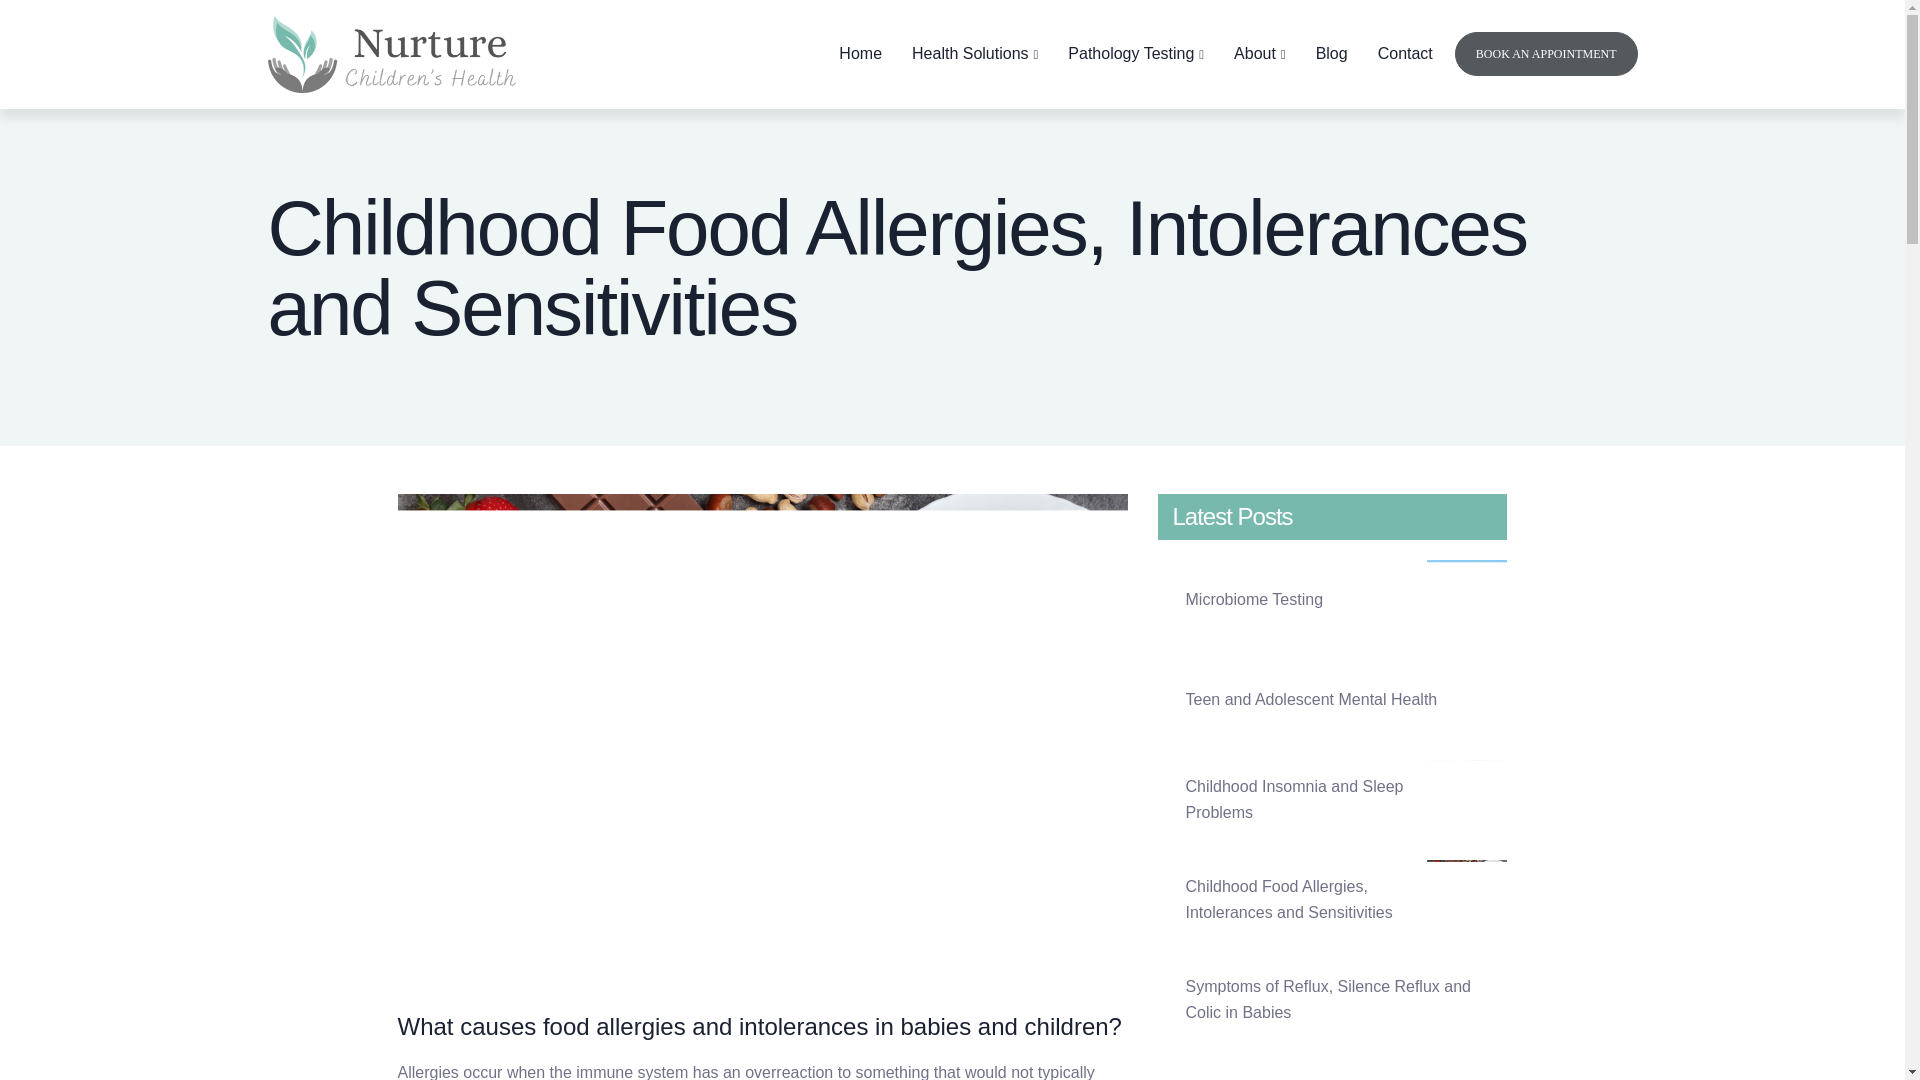 This screenshot has width=1920, height=1080. What do you see at coordinates (860, 54) in the screenshot?
I see `Home` at bounding box center [860, 54].